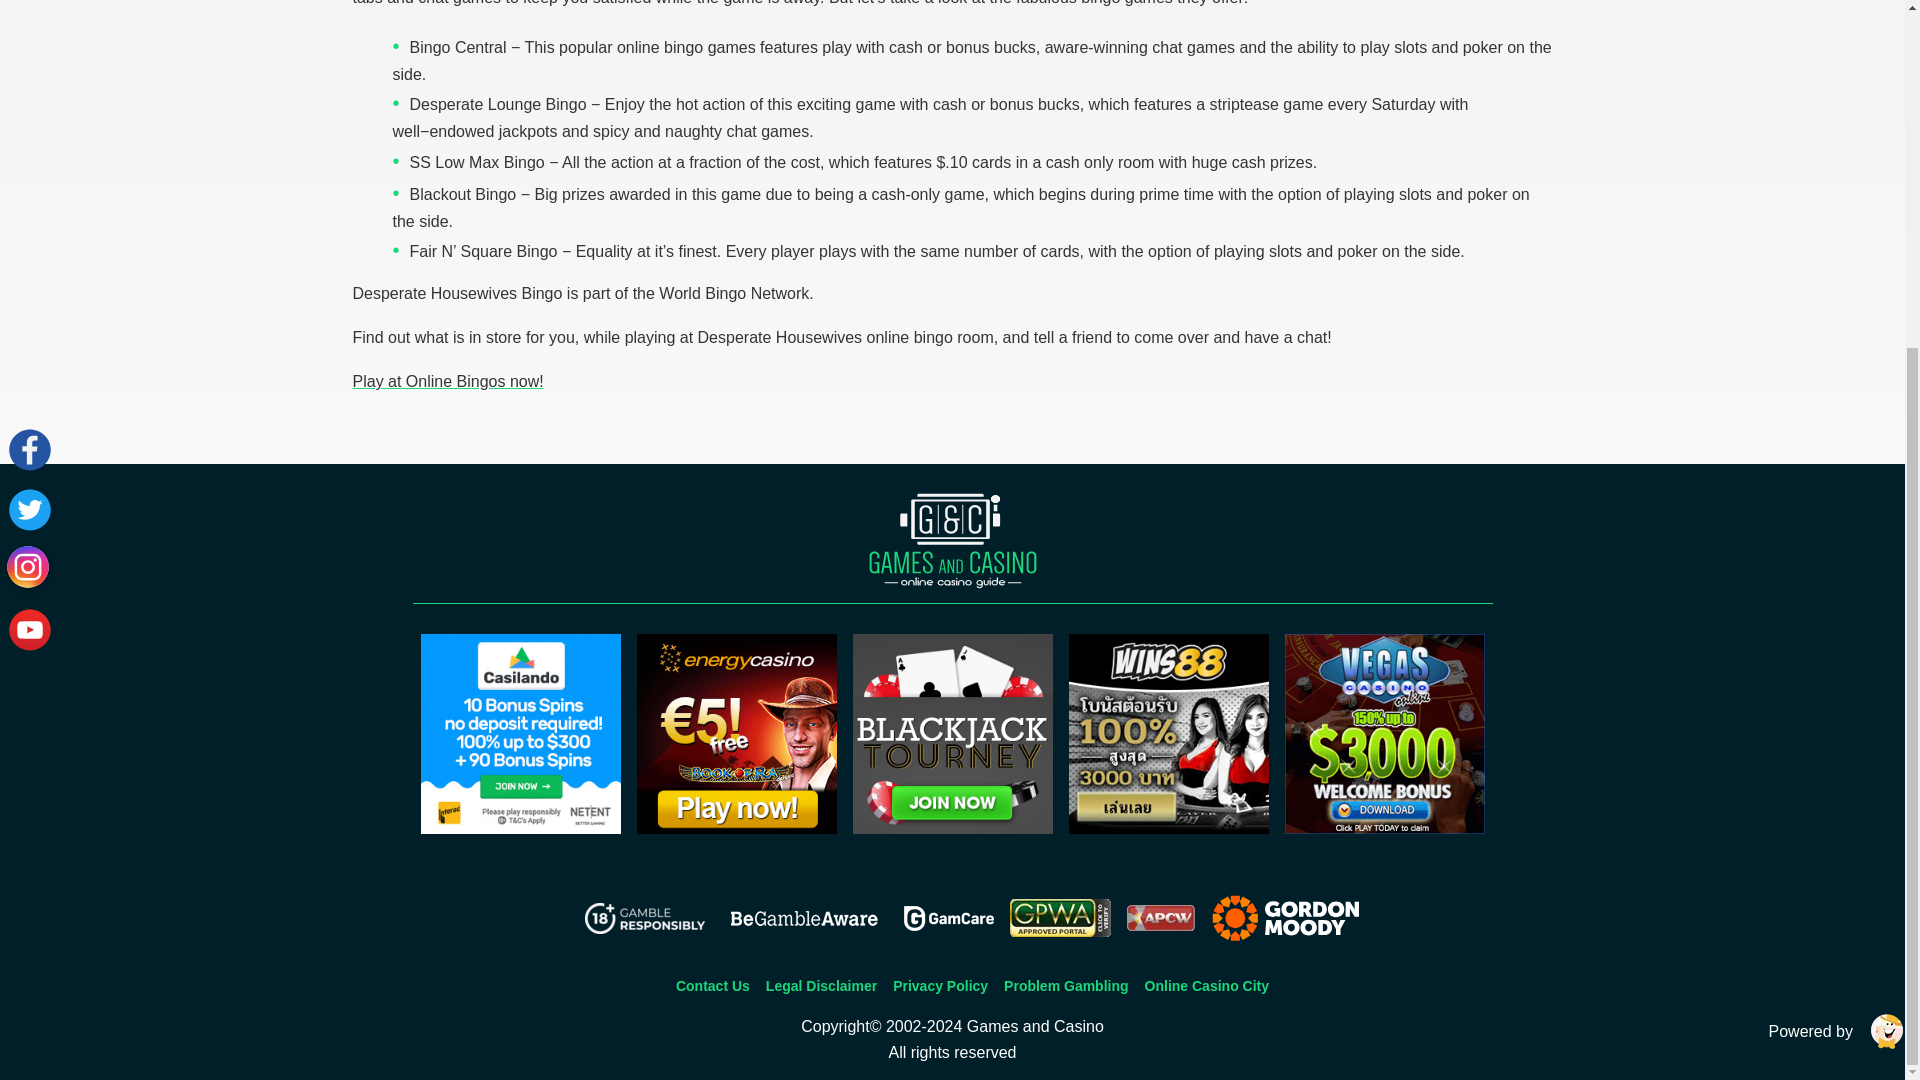 This screenshot has height=1080, width=1920. I want to click on Vegas Crest Casino, so click(952, 828).